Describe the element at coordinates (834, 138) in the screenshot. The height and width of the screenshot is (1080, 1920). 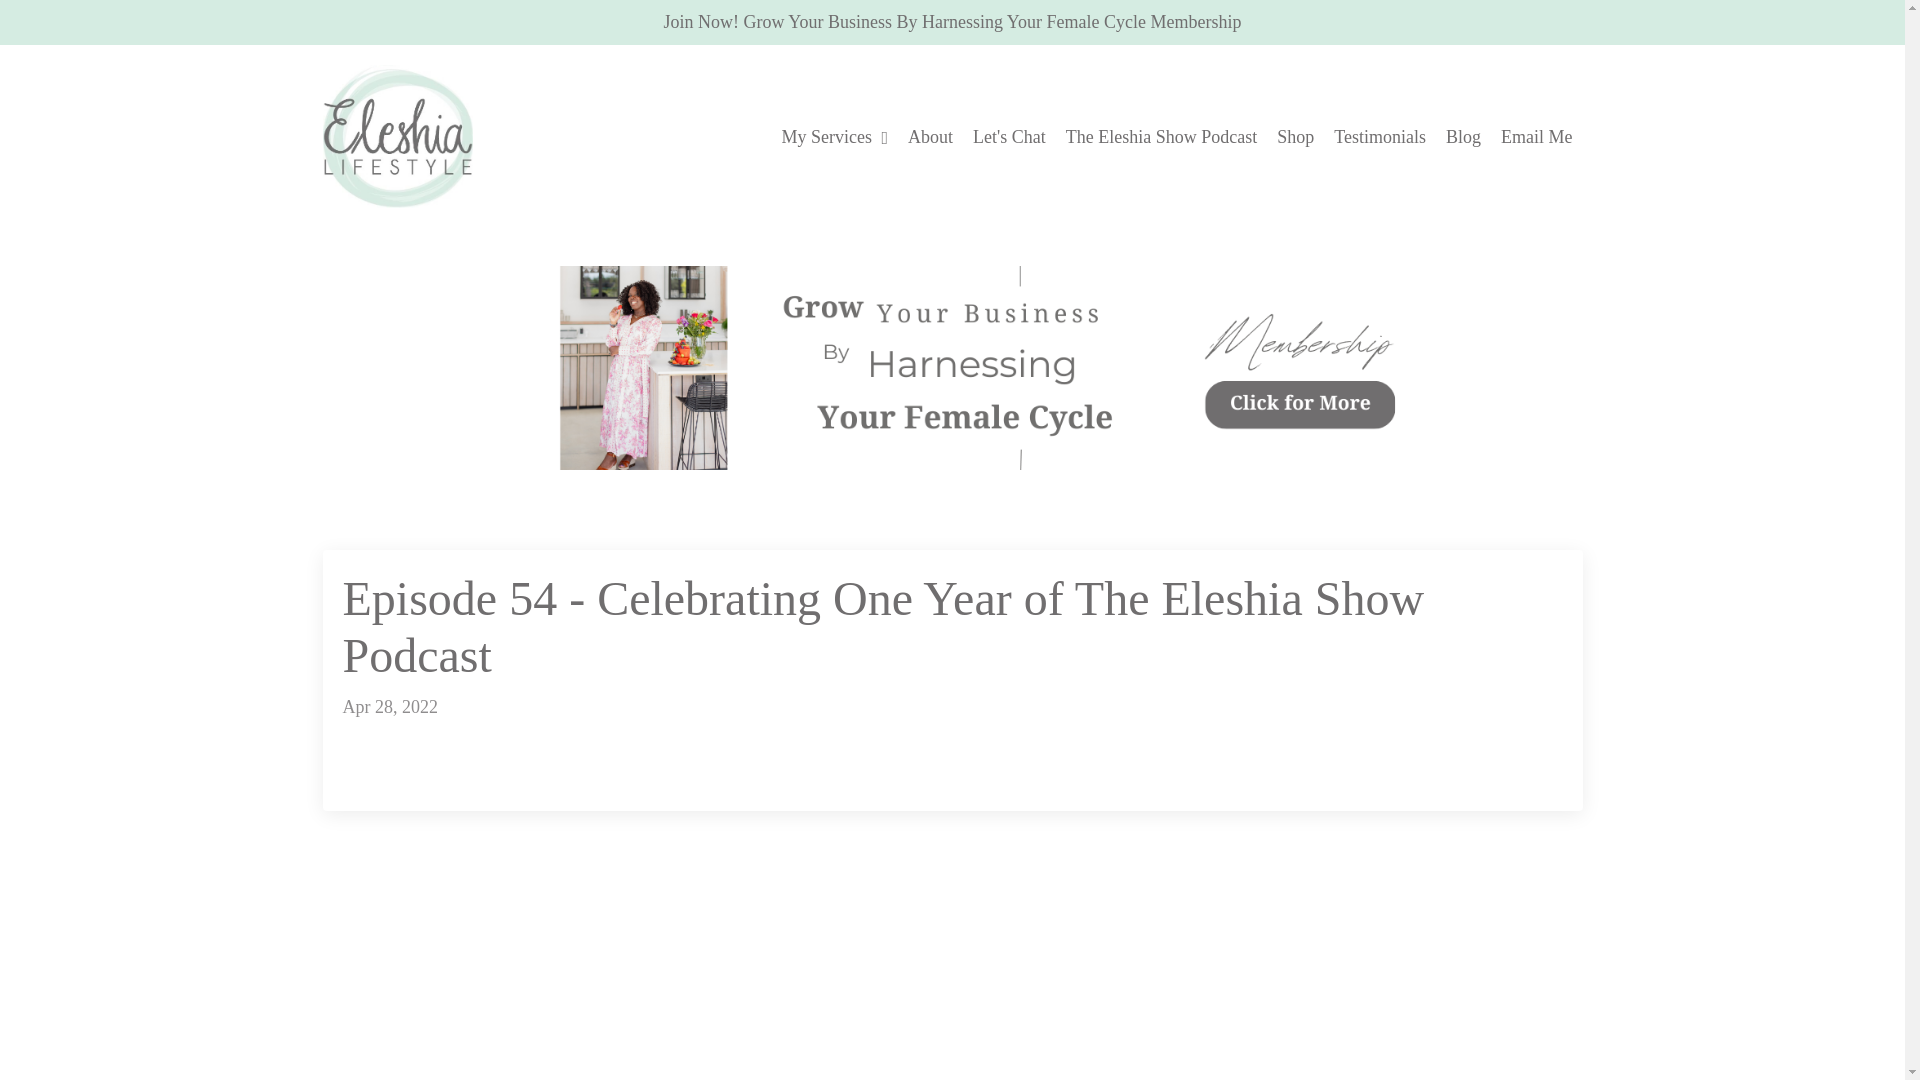
I see `My Services` at that location.